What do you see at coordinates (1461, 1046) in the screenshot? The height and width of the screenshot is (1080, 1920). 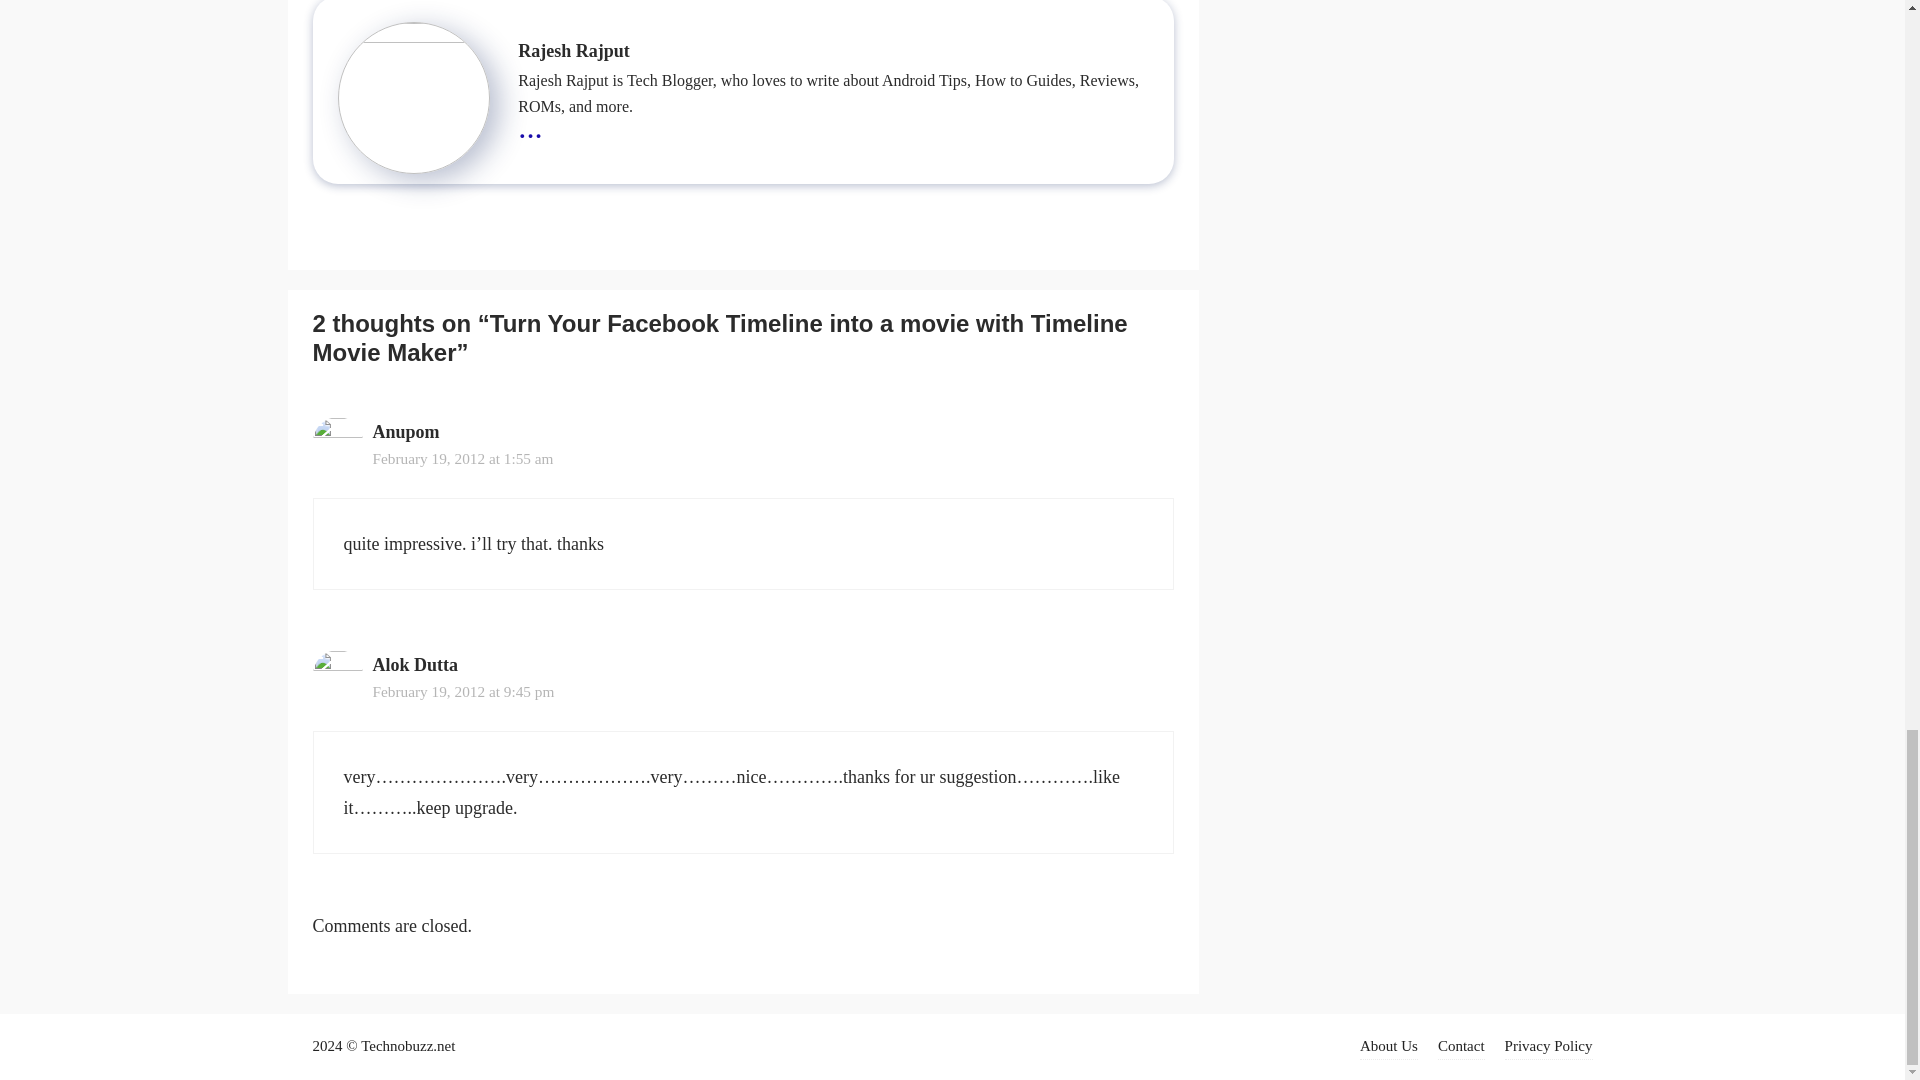 I see `Contact` at bounding box center [1461, 1046].